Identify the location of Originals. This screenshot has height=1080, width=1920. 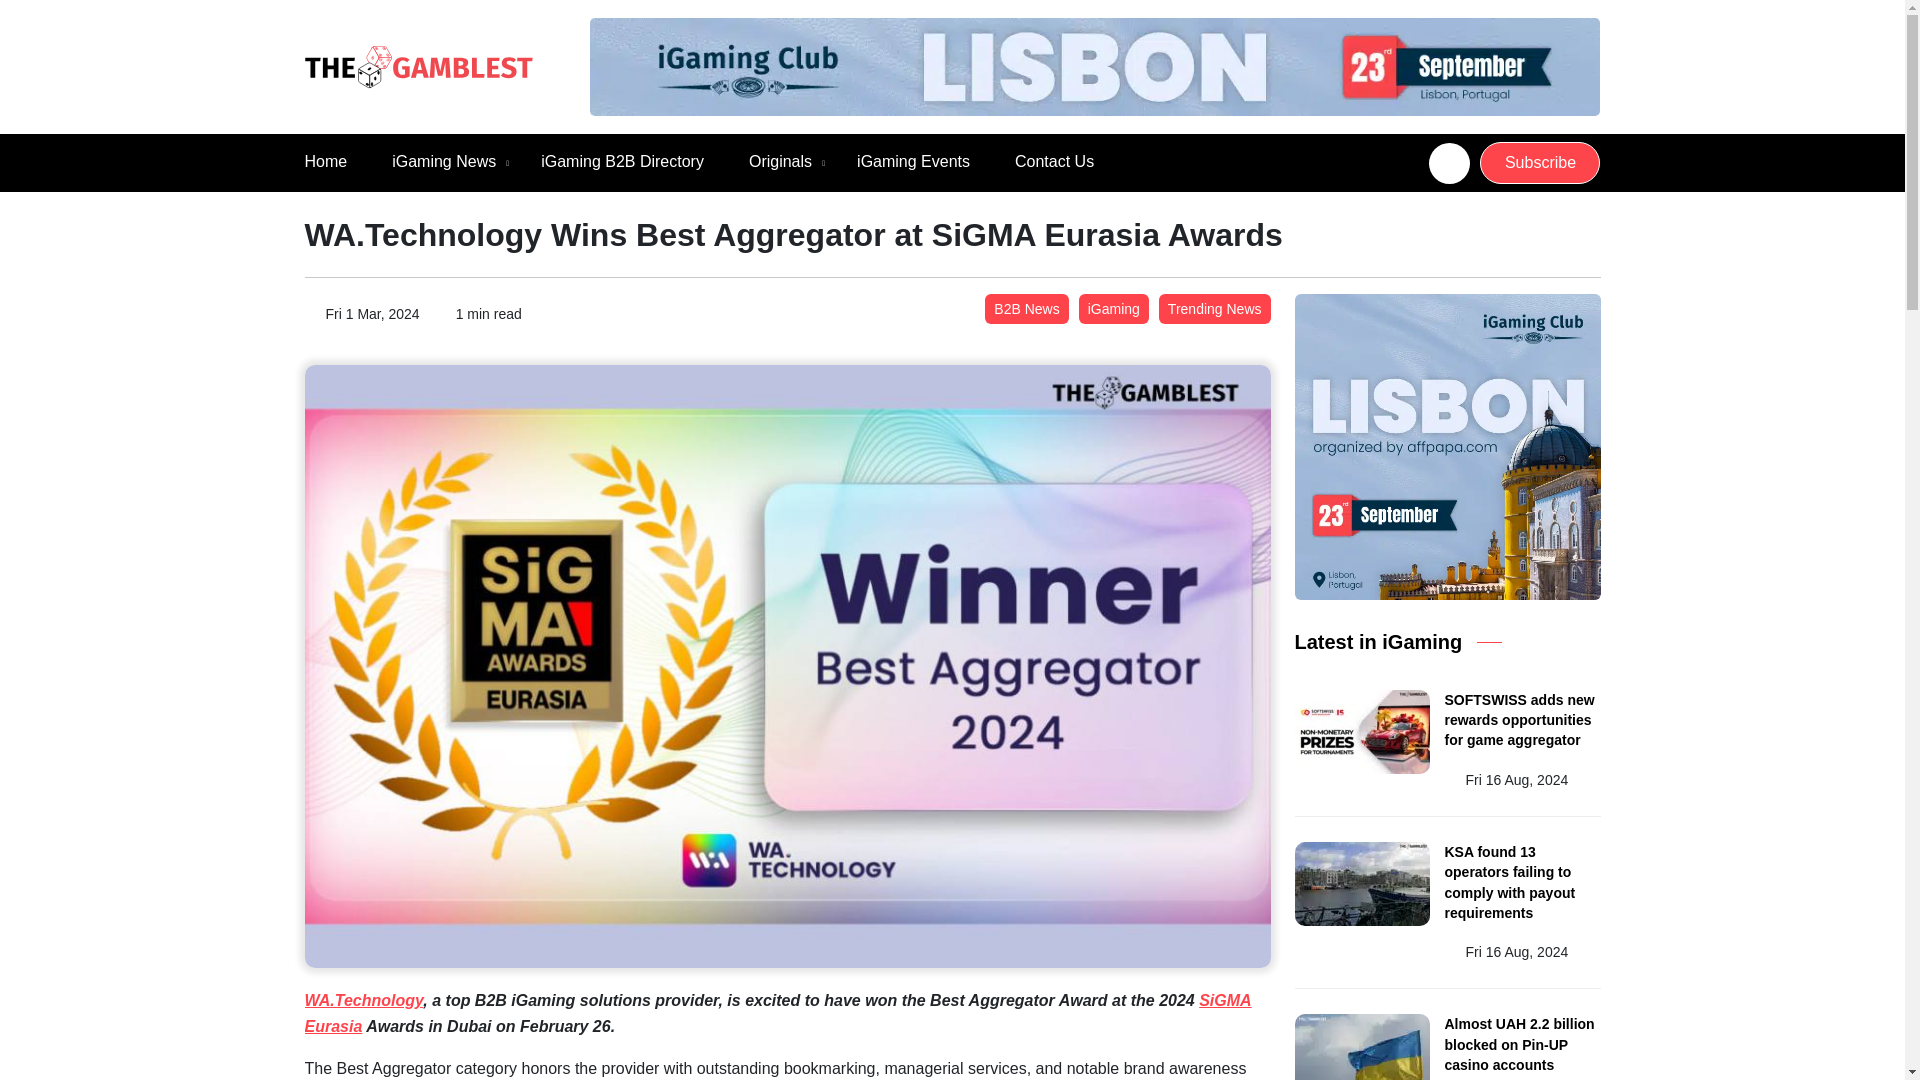
(780, 162).